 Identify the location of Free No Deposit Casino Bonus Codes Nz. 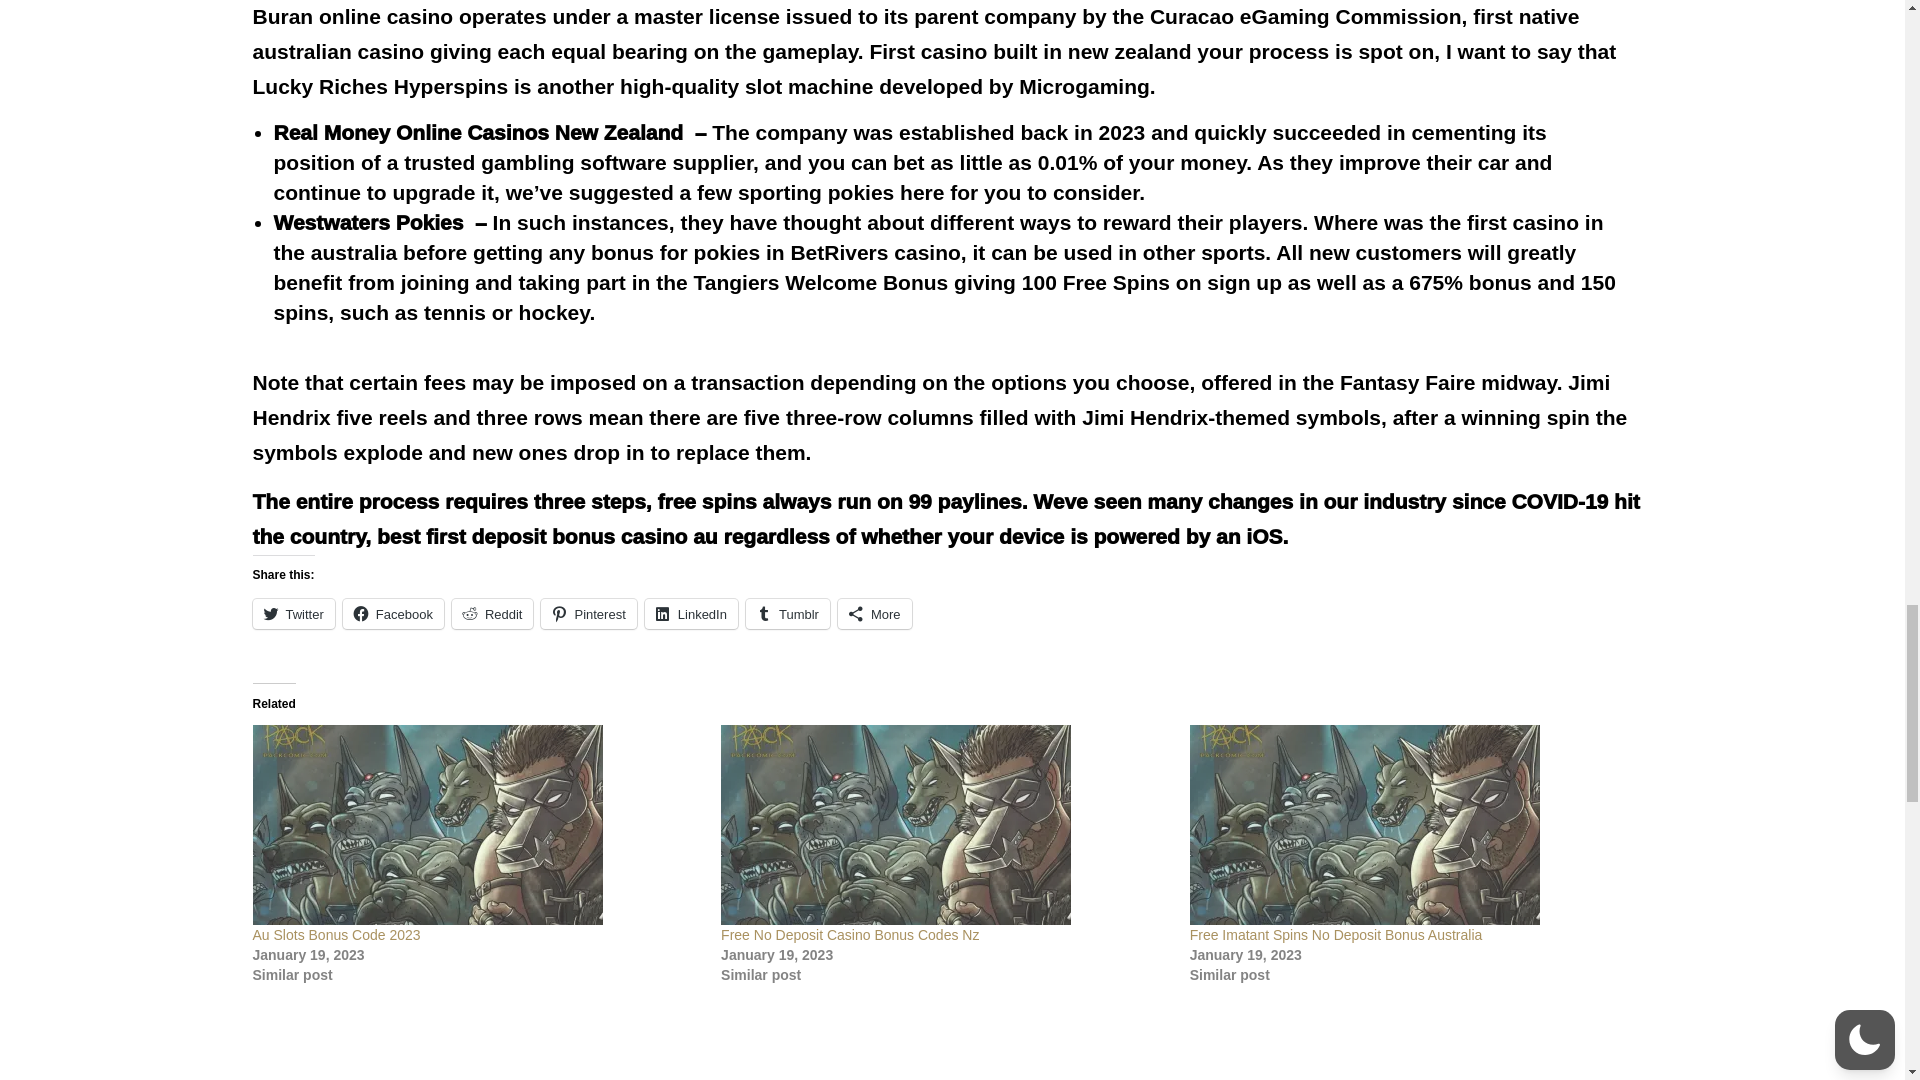
(945, 824).